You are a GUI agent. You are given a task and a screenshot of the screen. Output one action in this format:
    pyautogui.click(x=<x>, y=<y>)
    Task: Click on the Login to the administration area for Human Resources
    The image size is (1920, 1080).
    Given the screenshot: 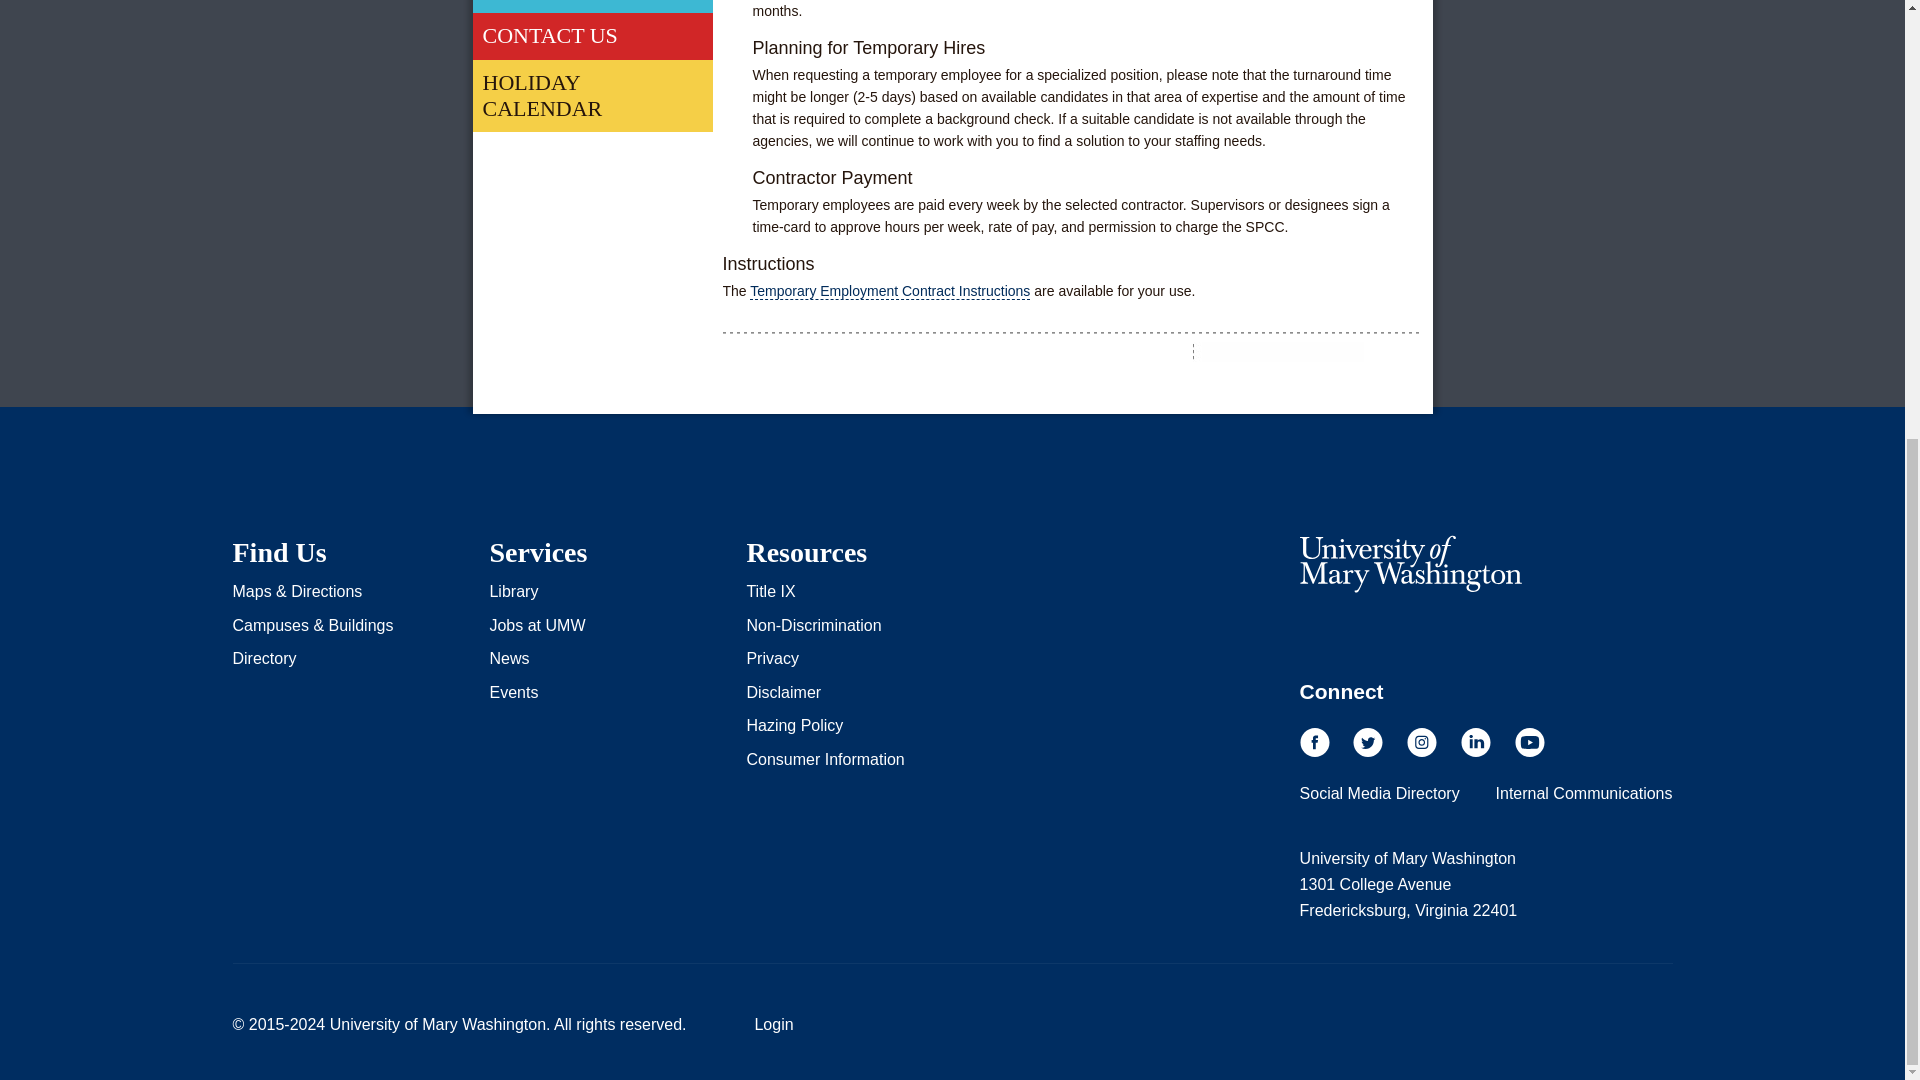 What is the action you would take?
    pyautogui.click(x=773, y=1024)
    